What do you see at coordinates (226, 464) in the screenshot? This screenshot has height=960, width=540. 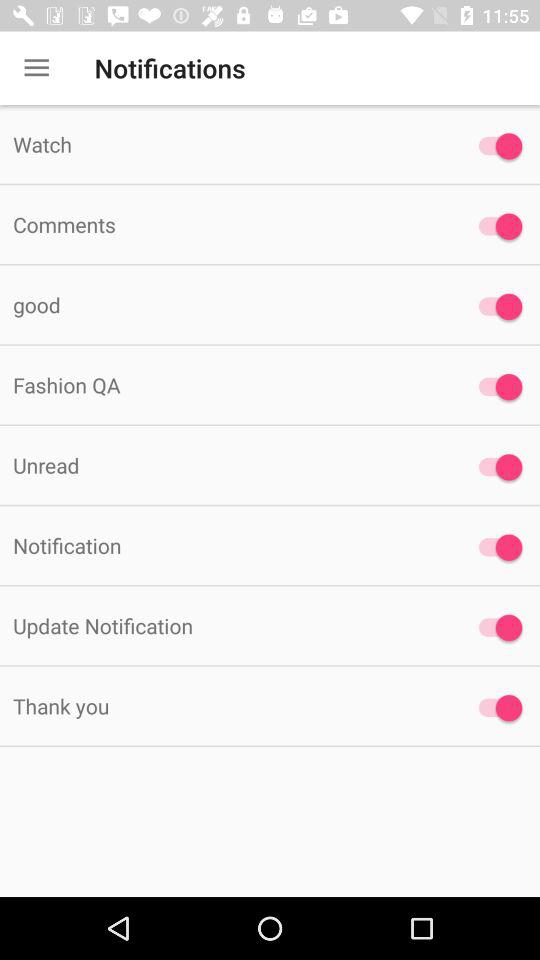 I see `press the unread icon` at bounding box center [226, 464].